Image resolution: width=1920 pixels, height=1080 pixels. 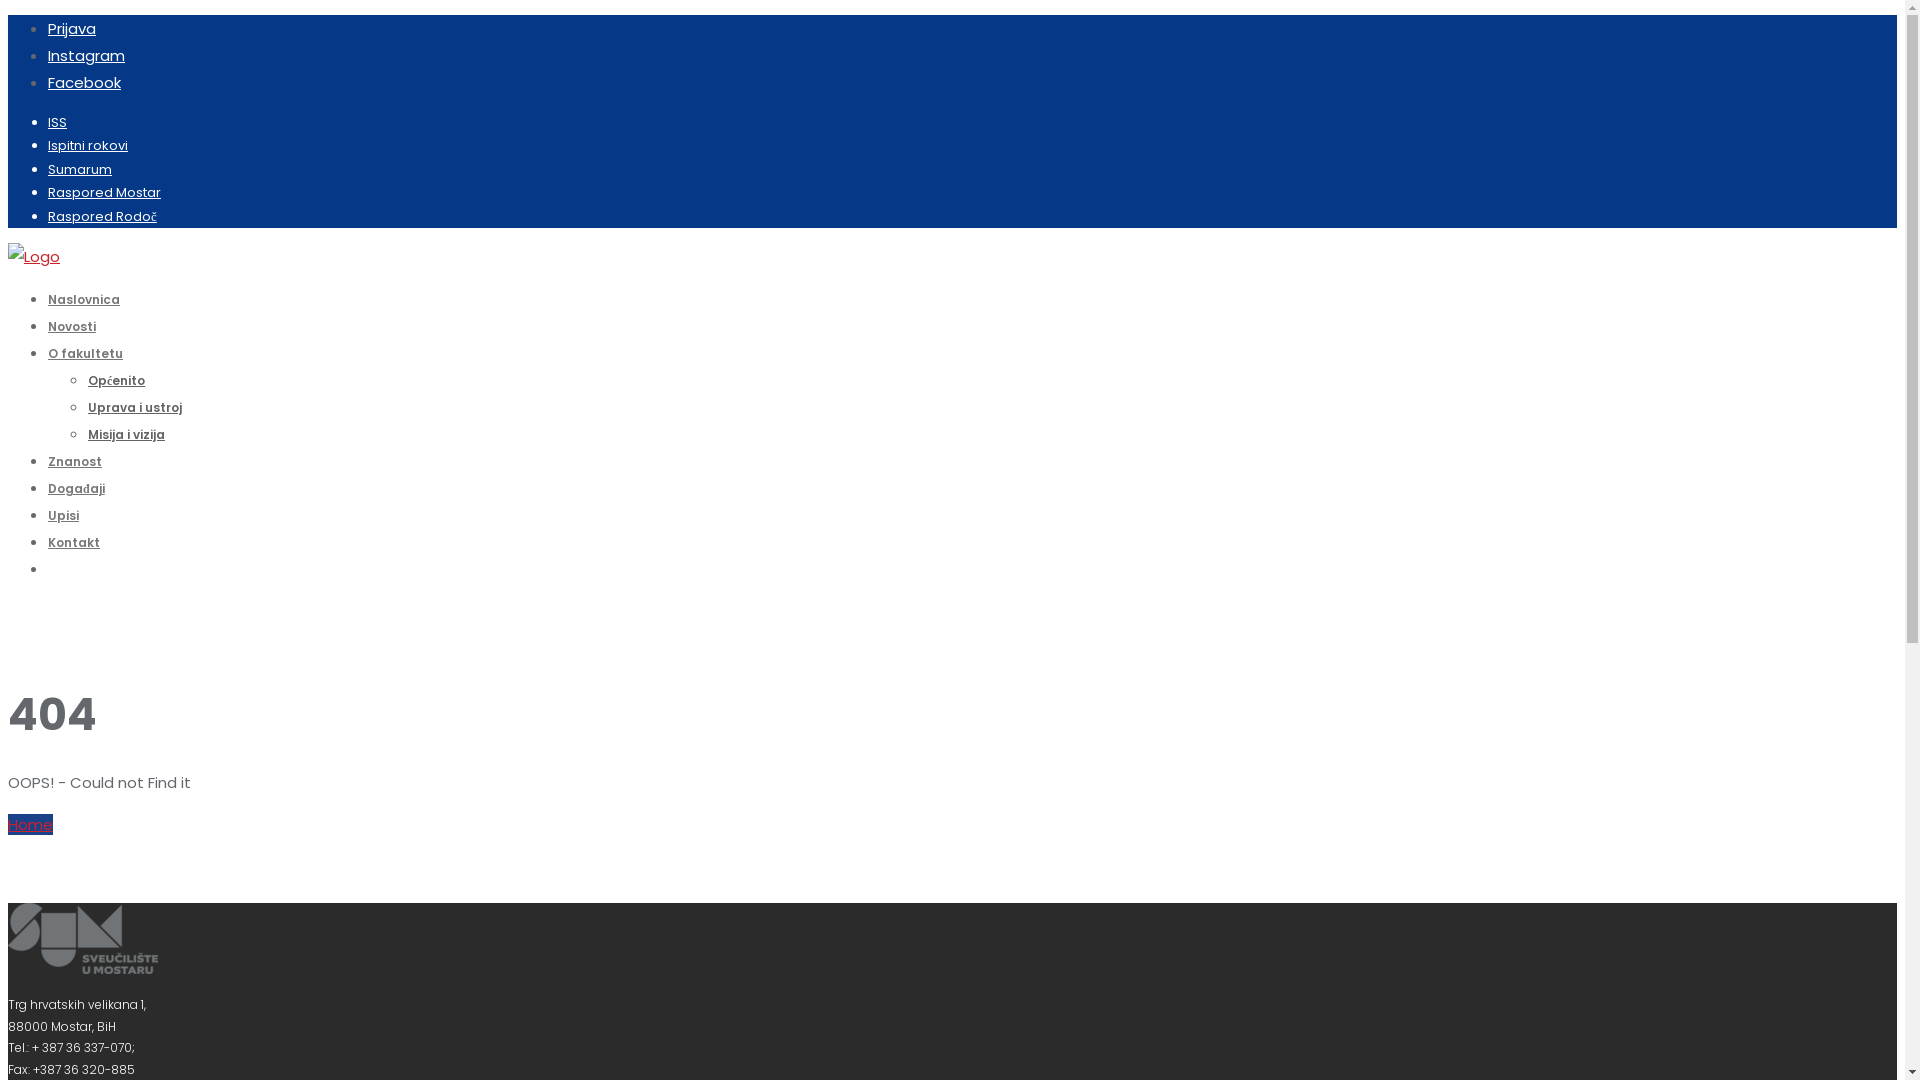 What do you see at coordinates (88, 146) in the screenshot?
I see `Ispitni rokovi` at bounding box center [88, 146].